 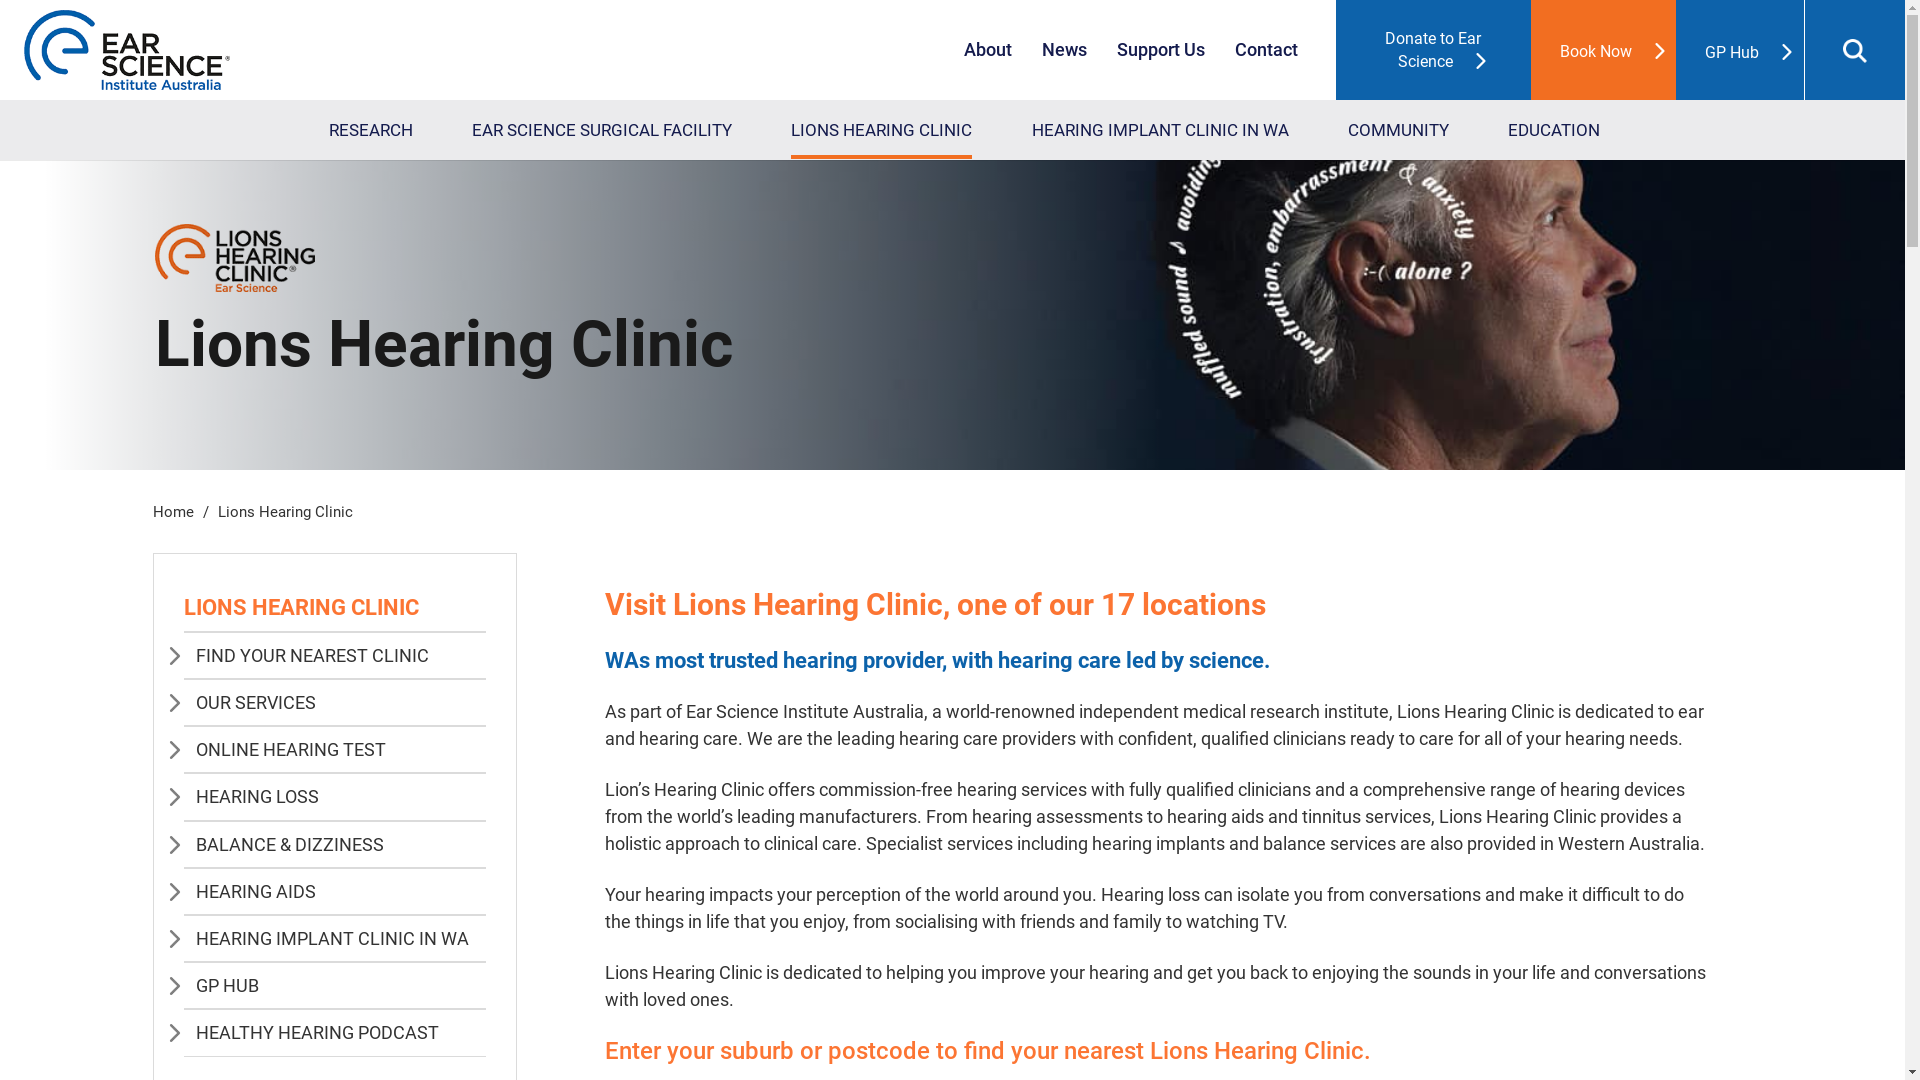 I want to click on LIONS HEARING CLINIC, so click(x=882, y=130).